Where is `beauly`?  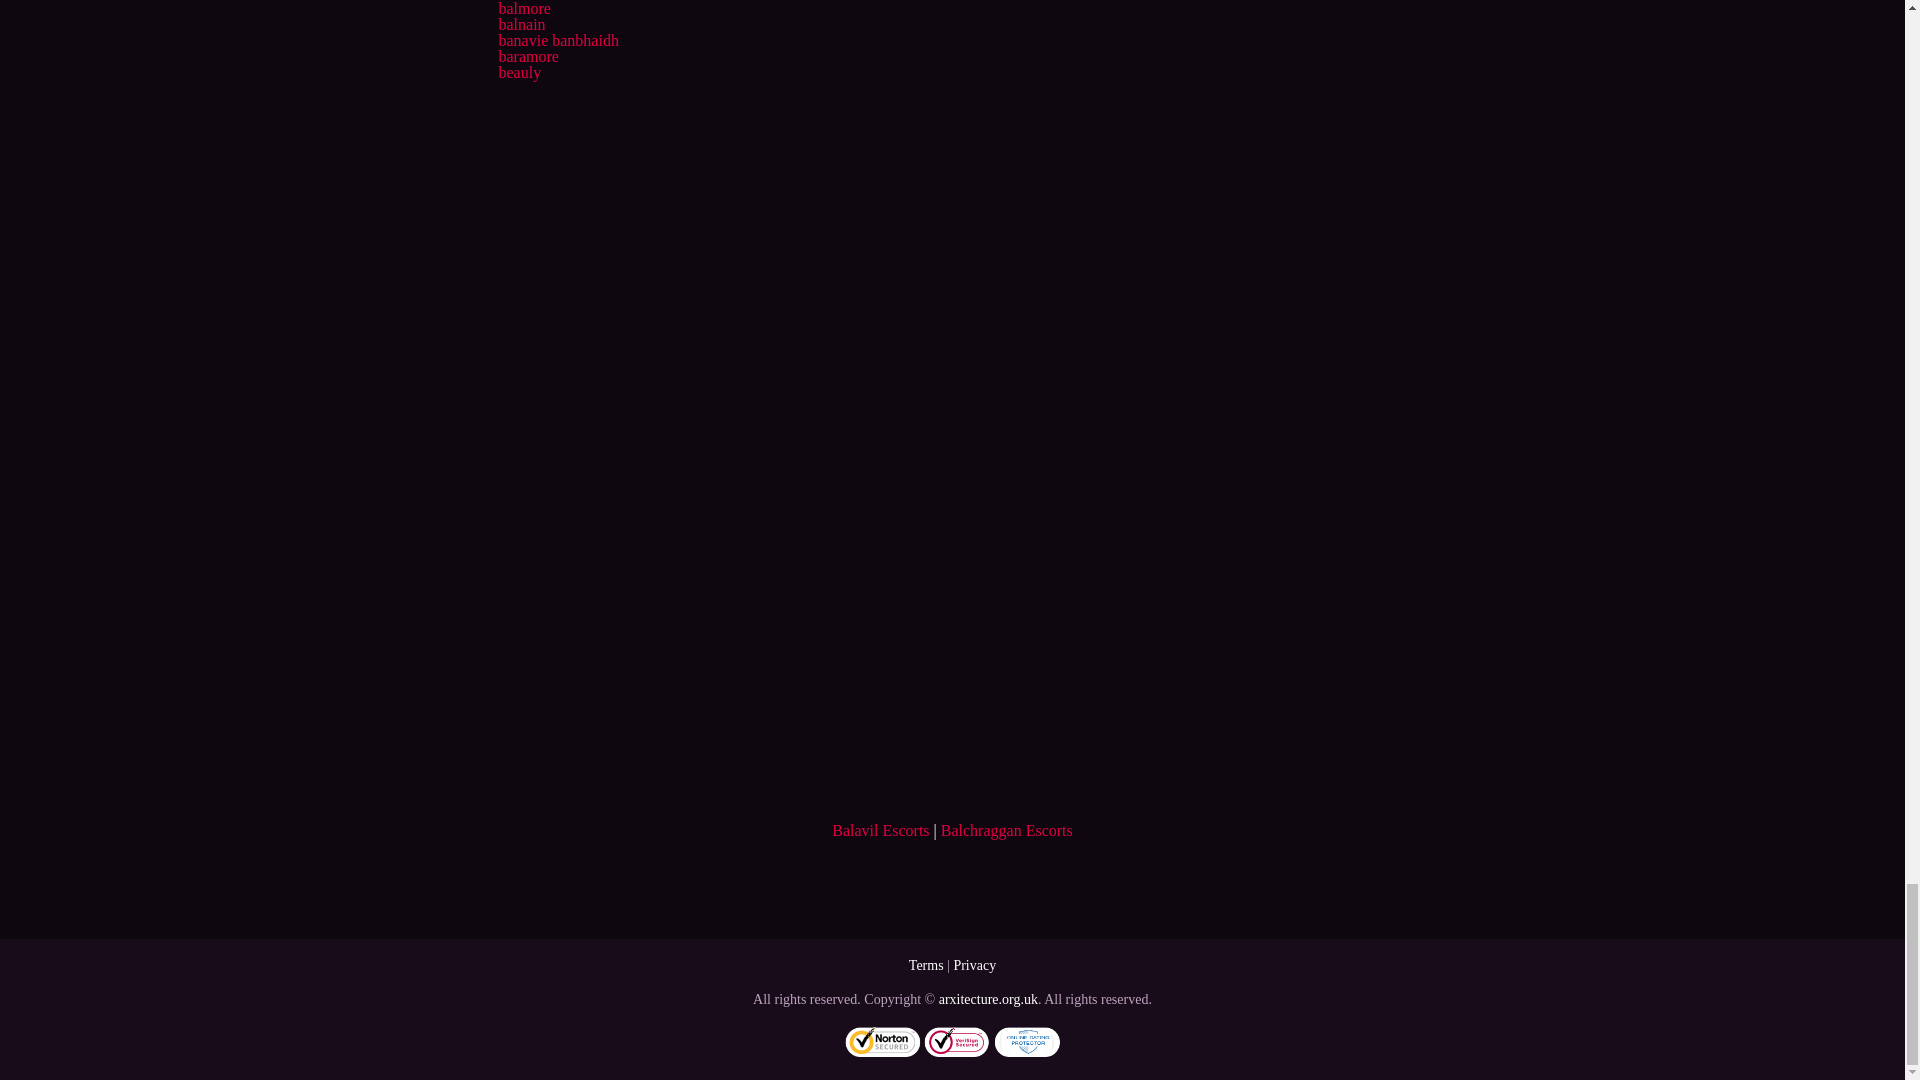
beauly is located at coordinates (519, 72).